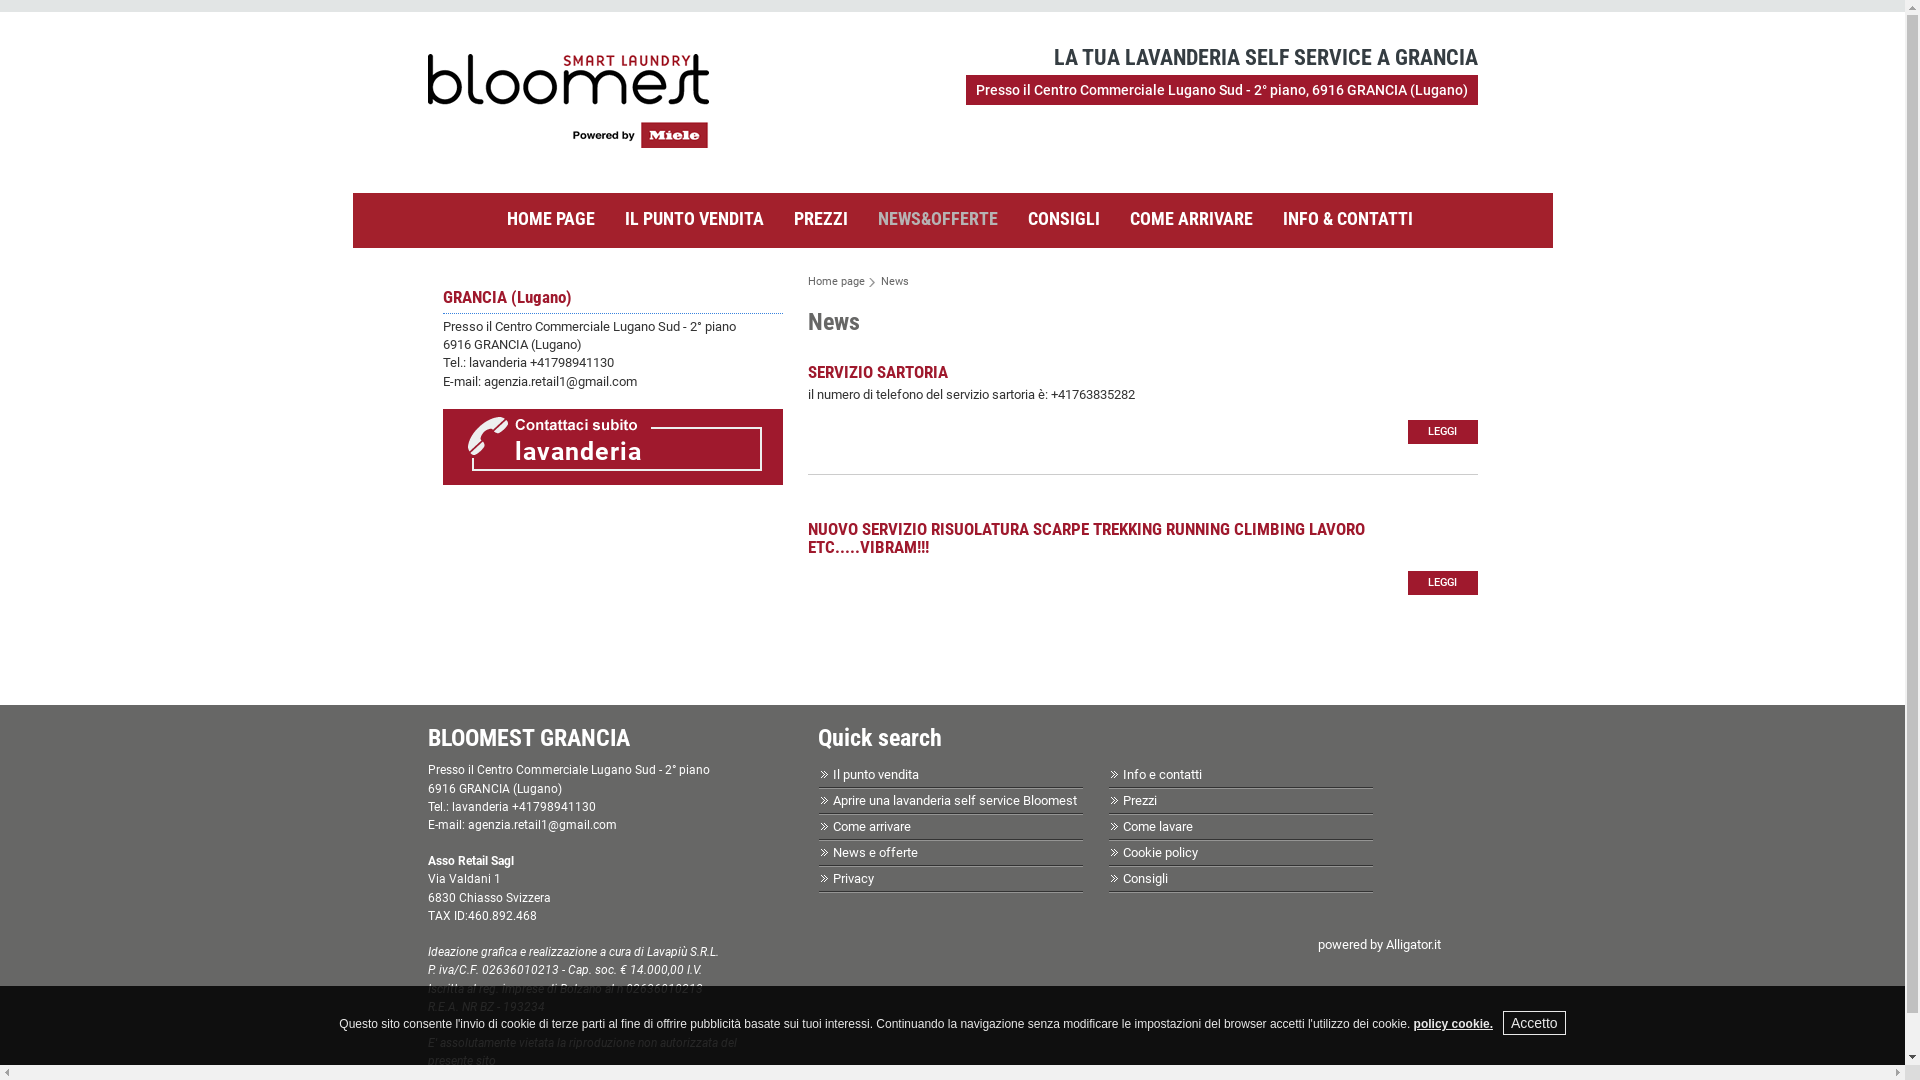 Image resolution: width=1920 pixels, height=1080 pixels. Describe the element at coordinates (1454, 1024) in the screenshot. I see `policy cookie.` at that location.